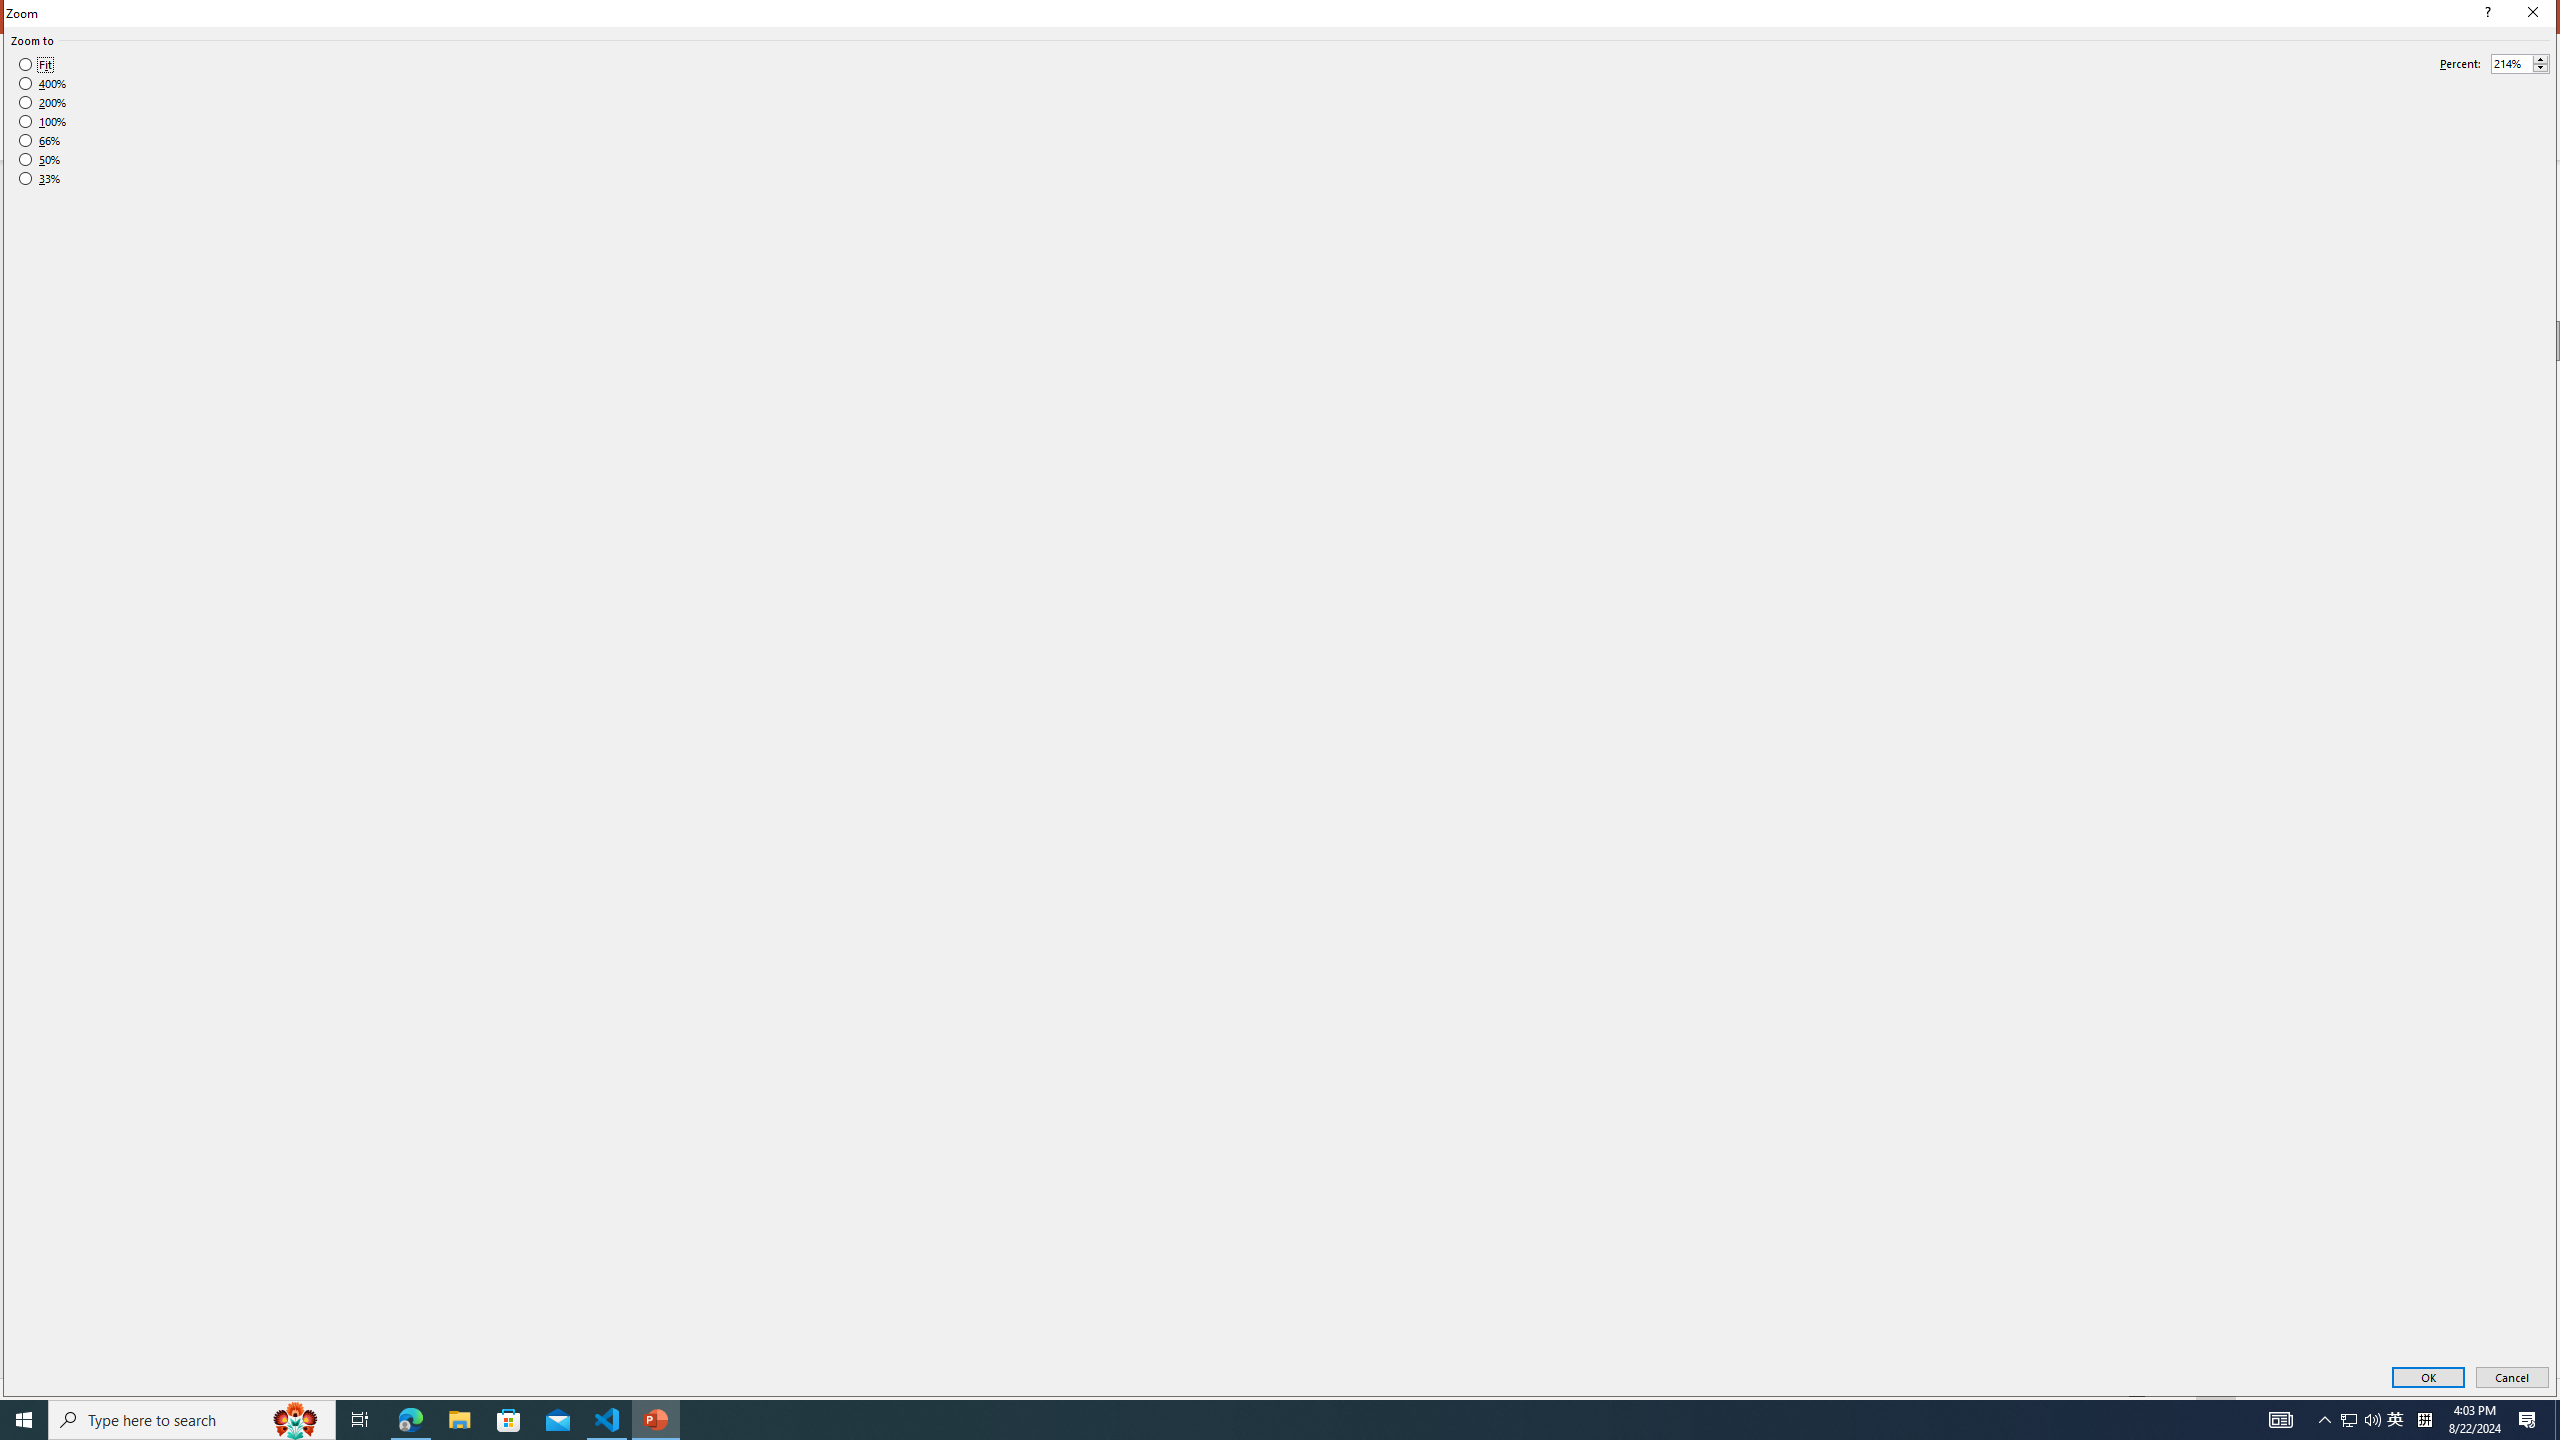 Image resolution: width=2560 pixels, height=1440 pixels. What do you see at coordinates (2485, 14) in the screenshot?
I see `Context help` at bounding box center [2485, 14].